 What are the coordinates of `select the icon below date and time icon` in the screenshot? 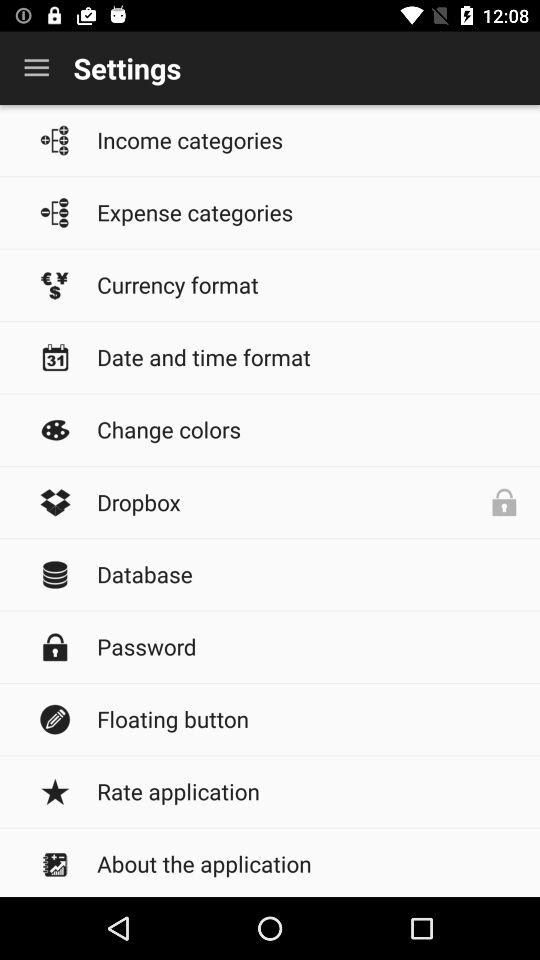 It's located at (308, 429).